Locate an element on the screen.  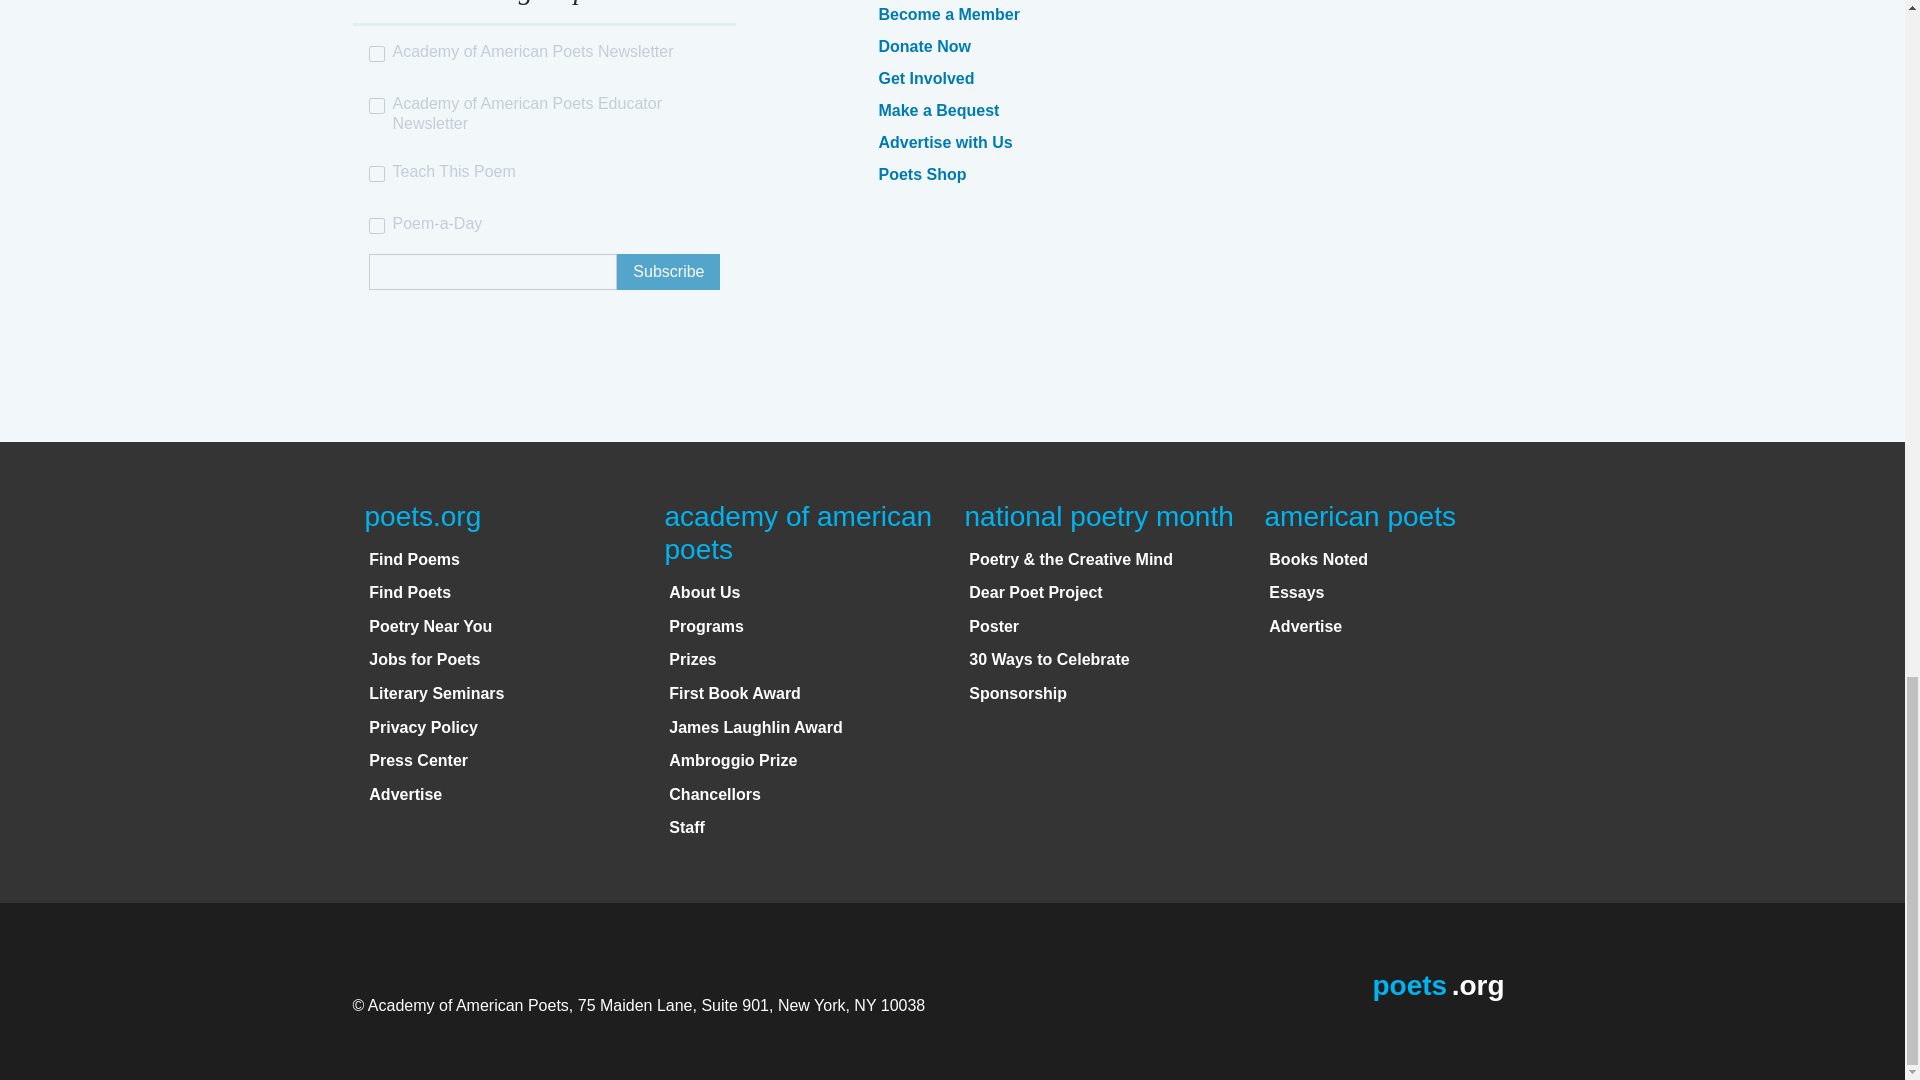
Poets Shop is located at coordinates (921, 174).